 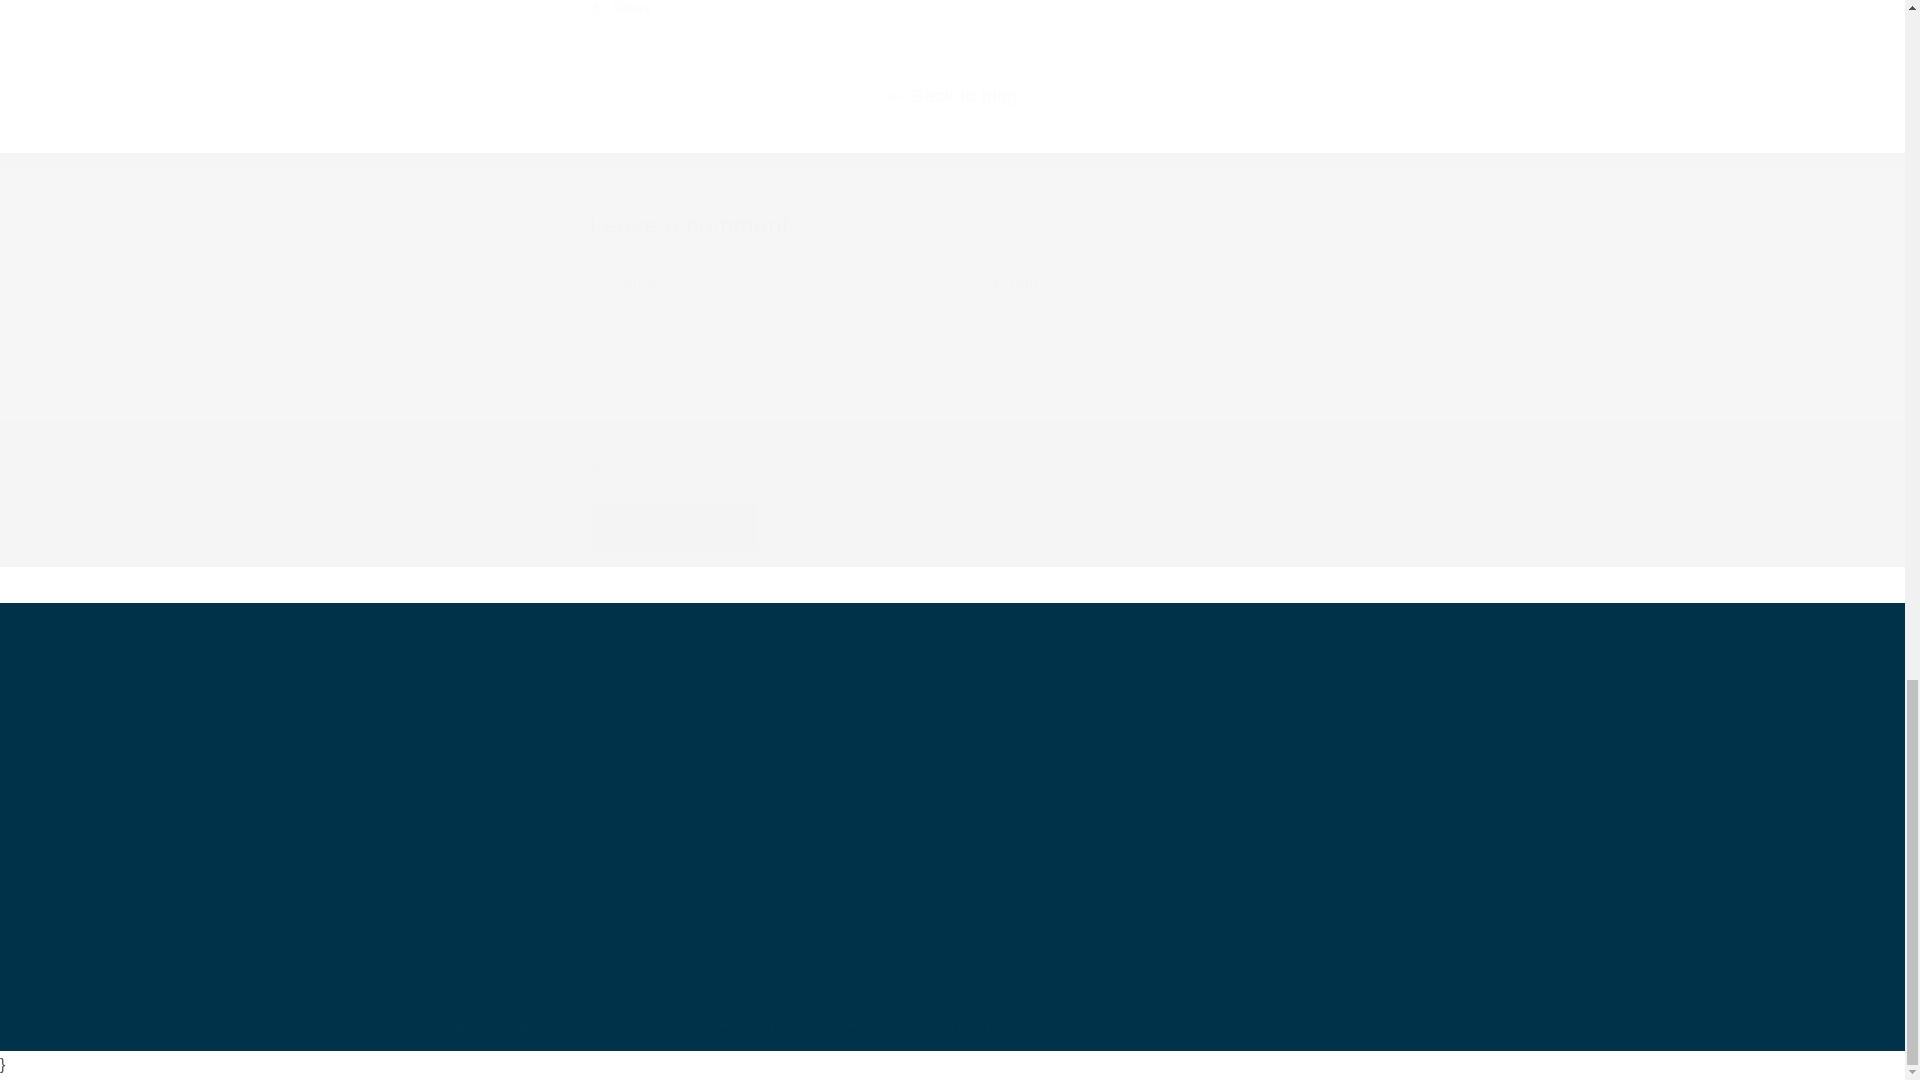 I want to click on Privacy policy, so click(x=736, y=1024).